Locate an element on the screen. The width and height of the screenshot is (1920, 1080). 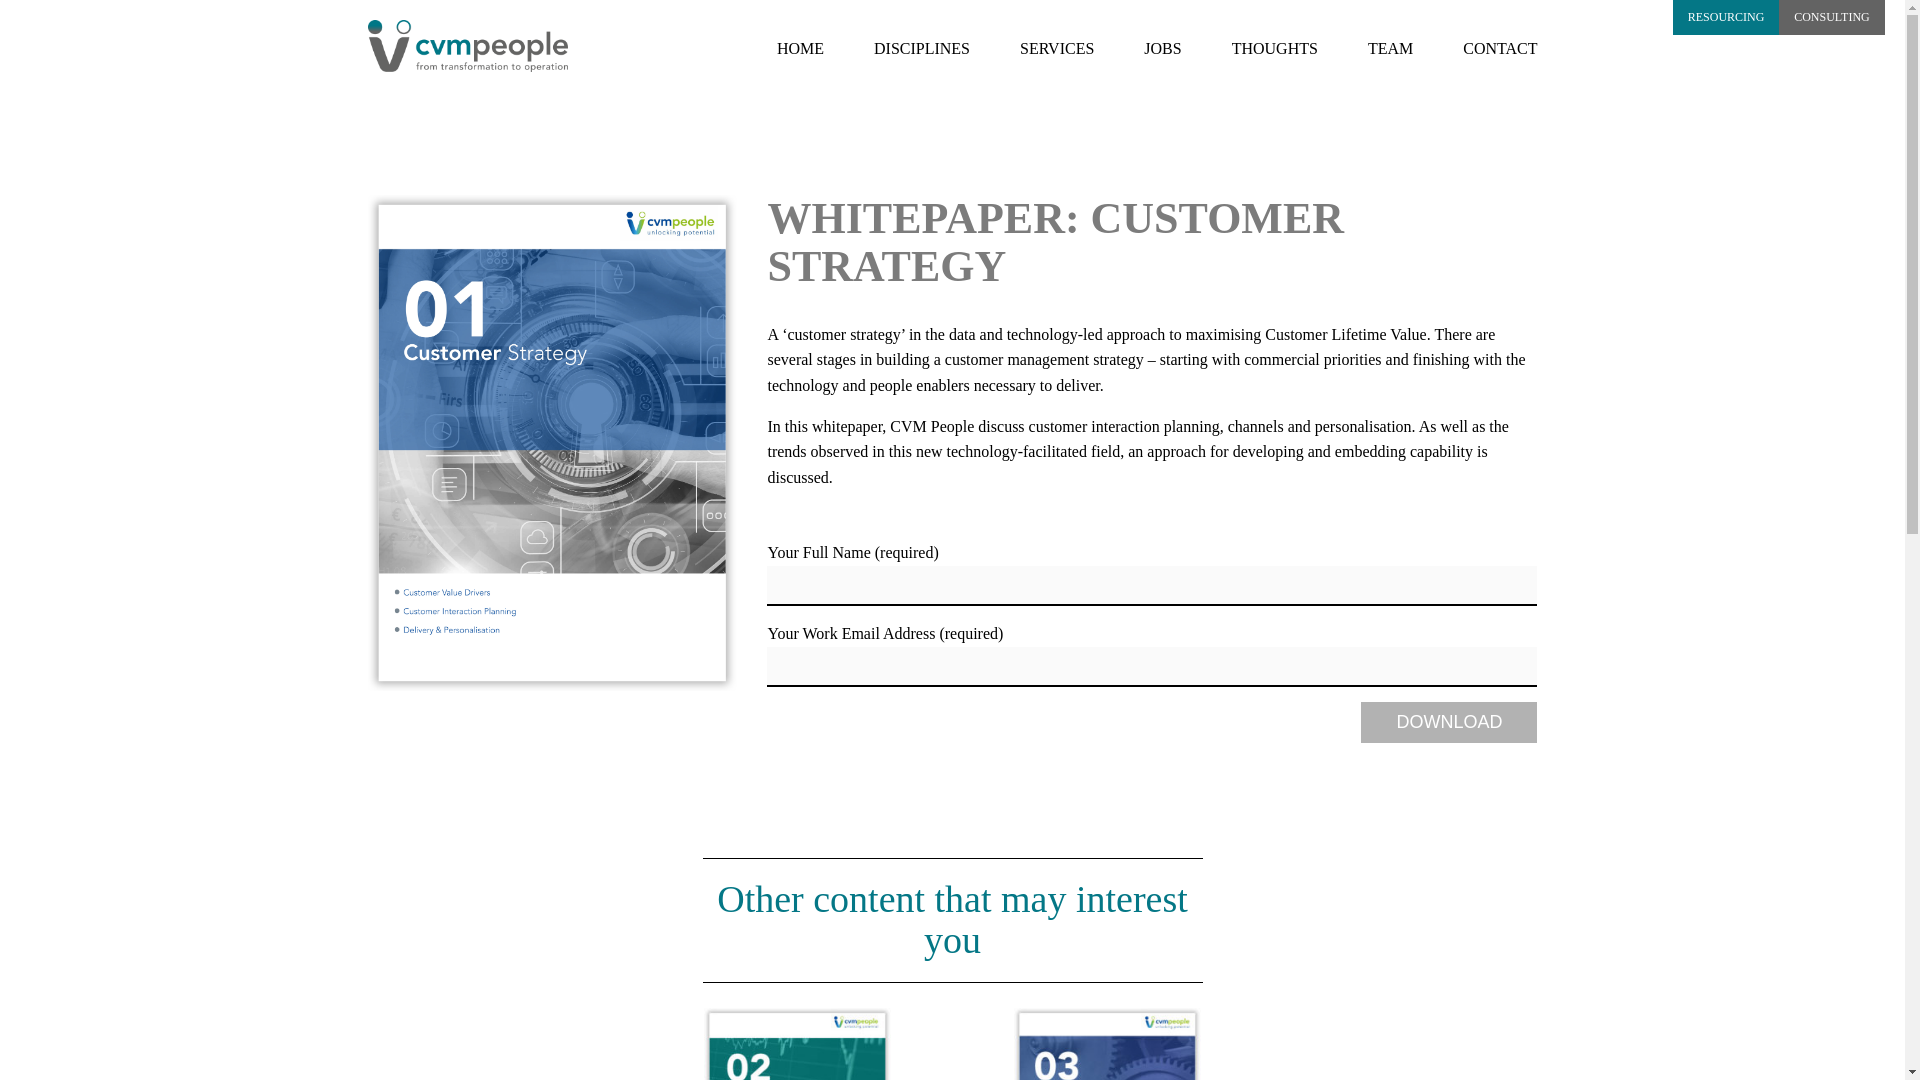
Download is located at coordinates (1449, 722).